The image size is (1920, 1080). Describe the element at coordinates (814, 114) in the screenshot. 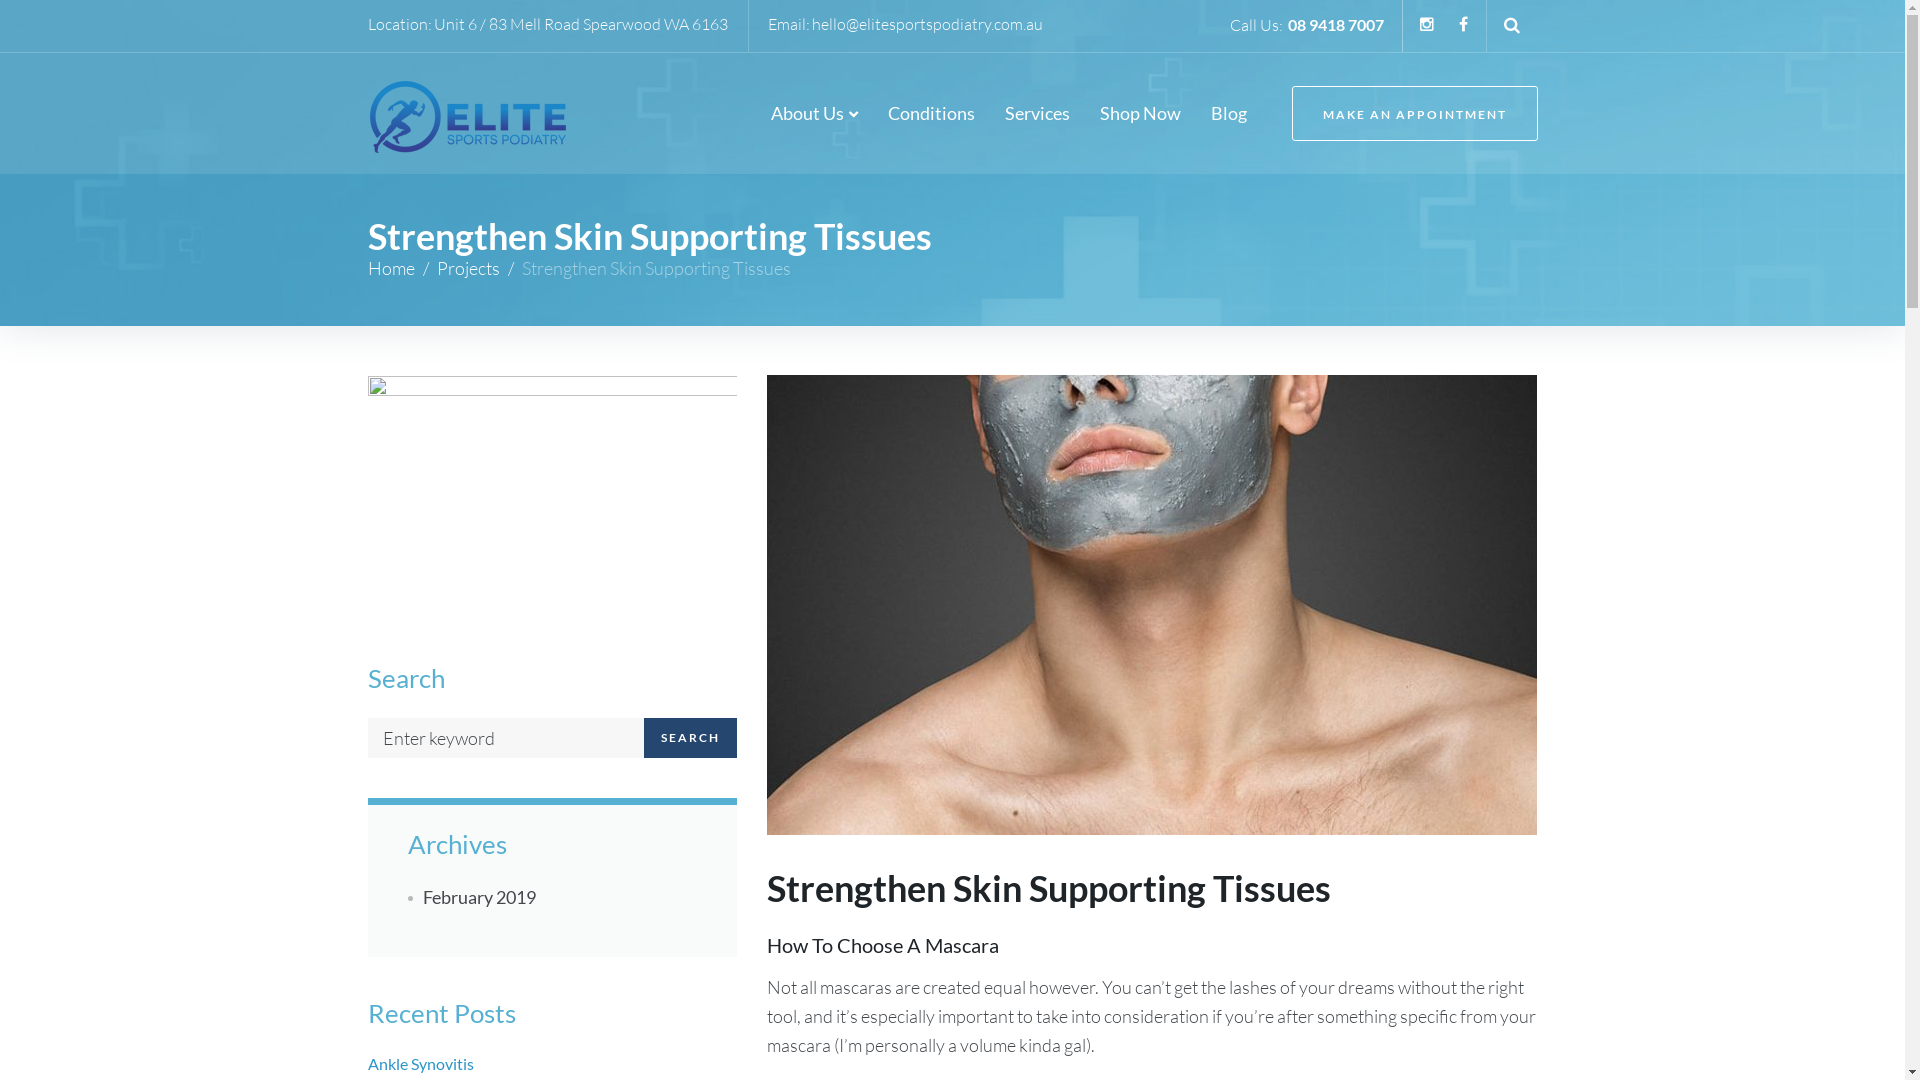

I see `About Us` at that location.